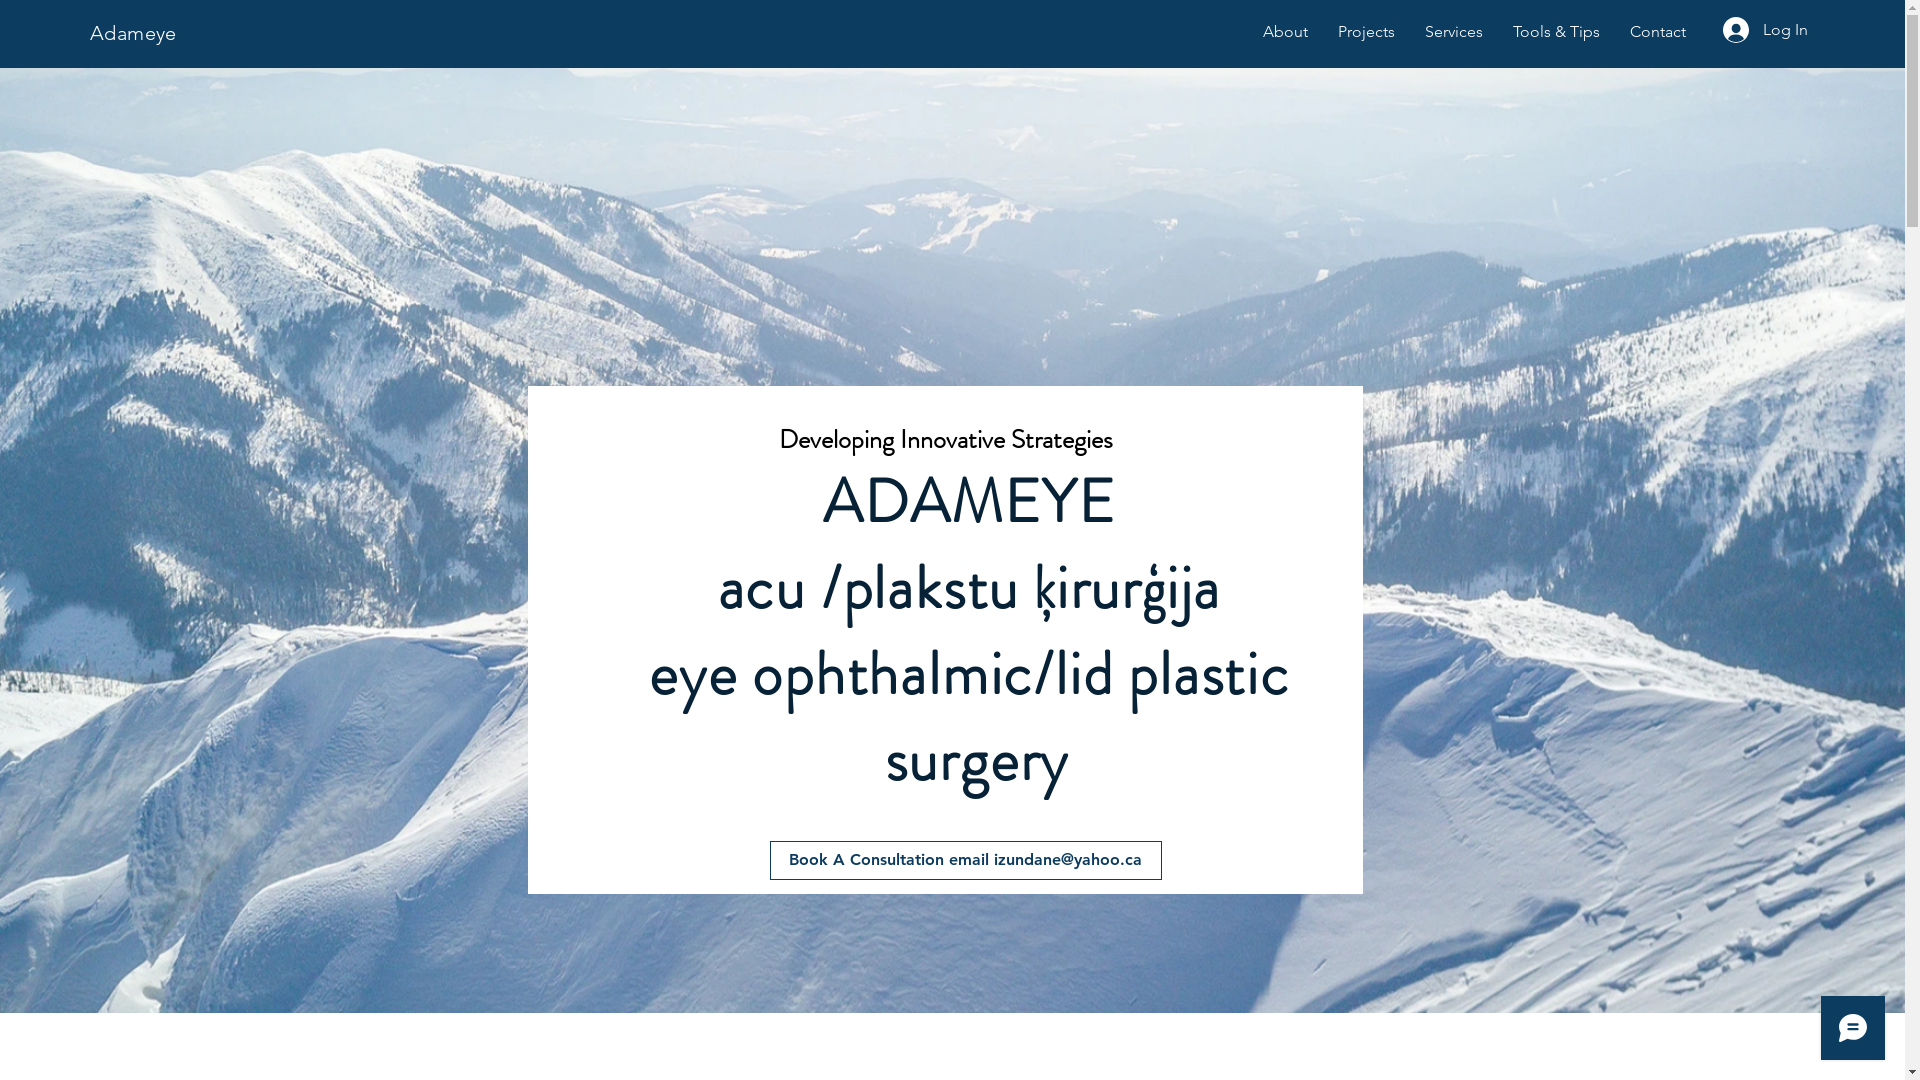 The height and width of the screenshot is (1080, 1920). I want to click on Book A Consultation email izundane@yahoo.ca, so click(966, 860).